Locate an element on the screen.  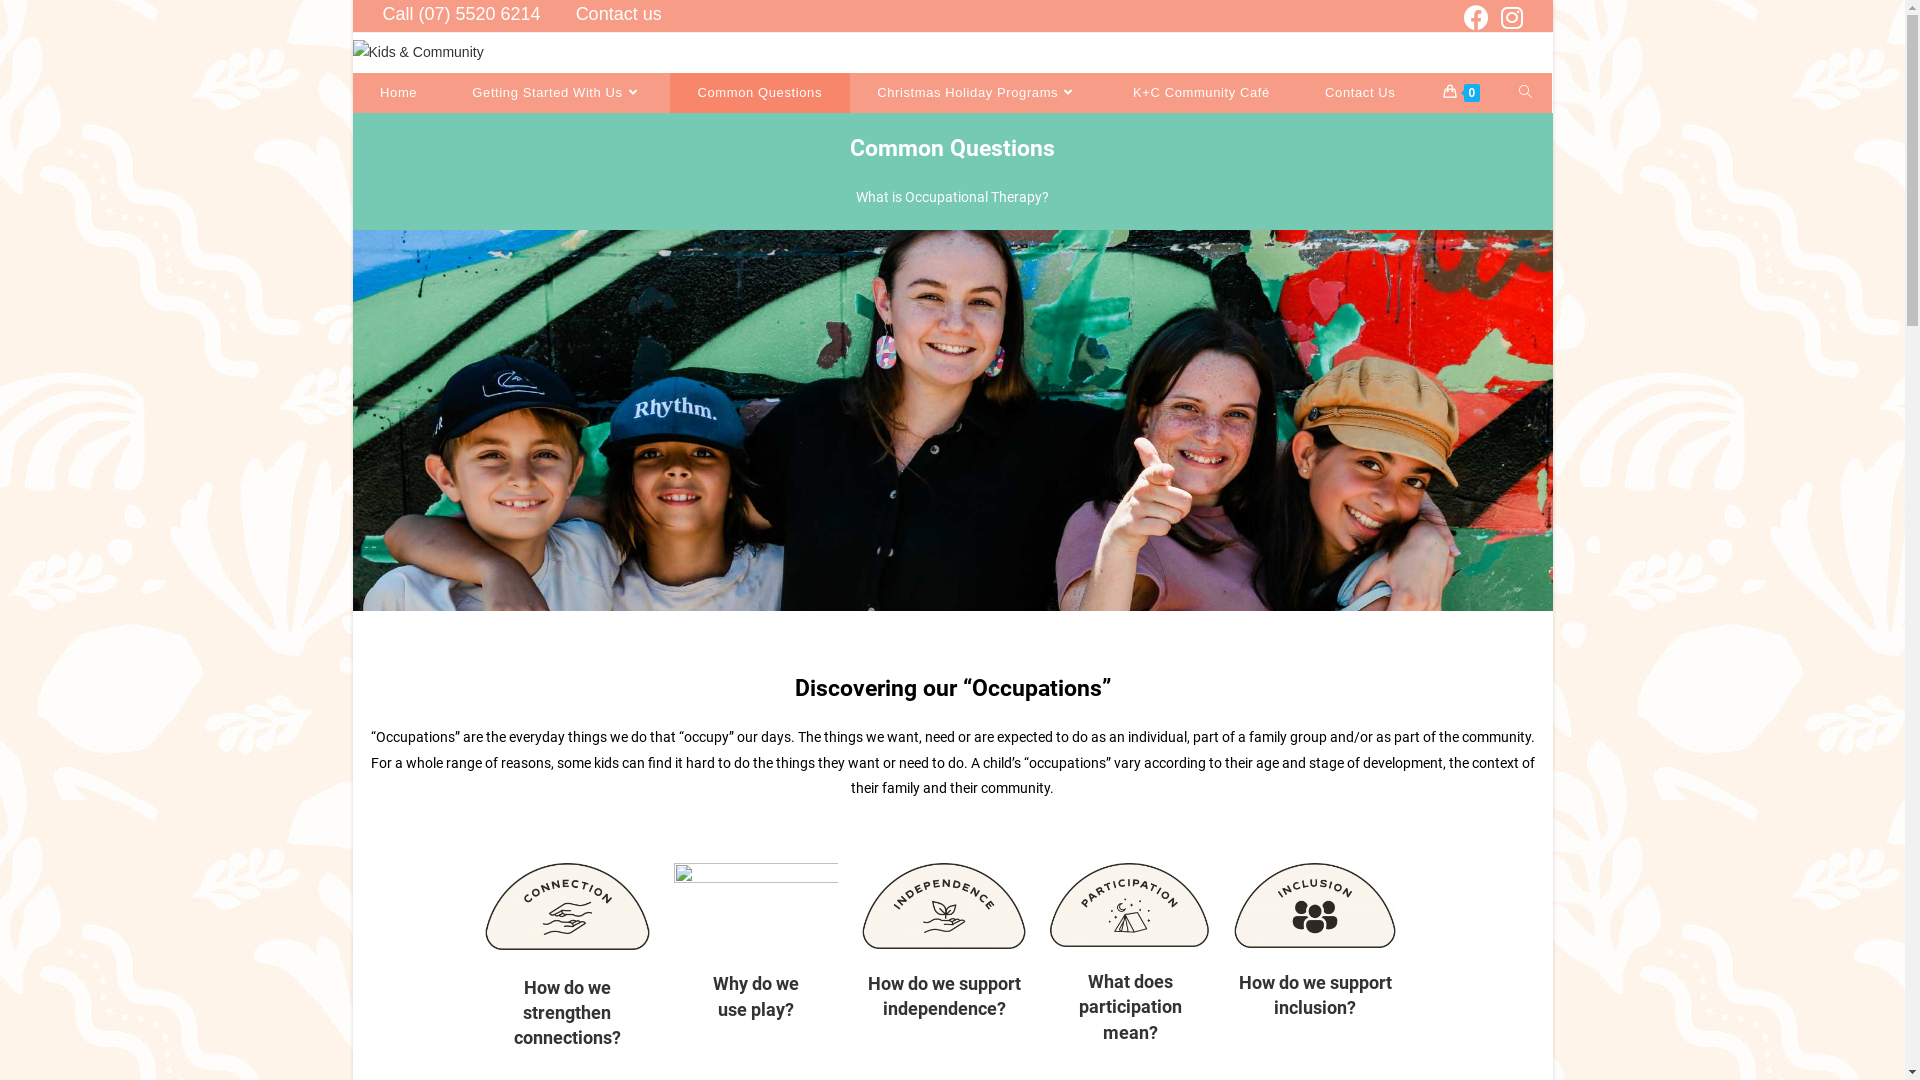
Christmas Holiday Programs is located at coordinates (978, 93).